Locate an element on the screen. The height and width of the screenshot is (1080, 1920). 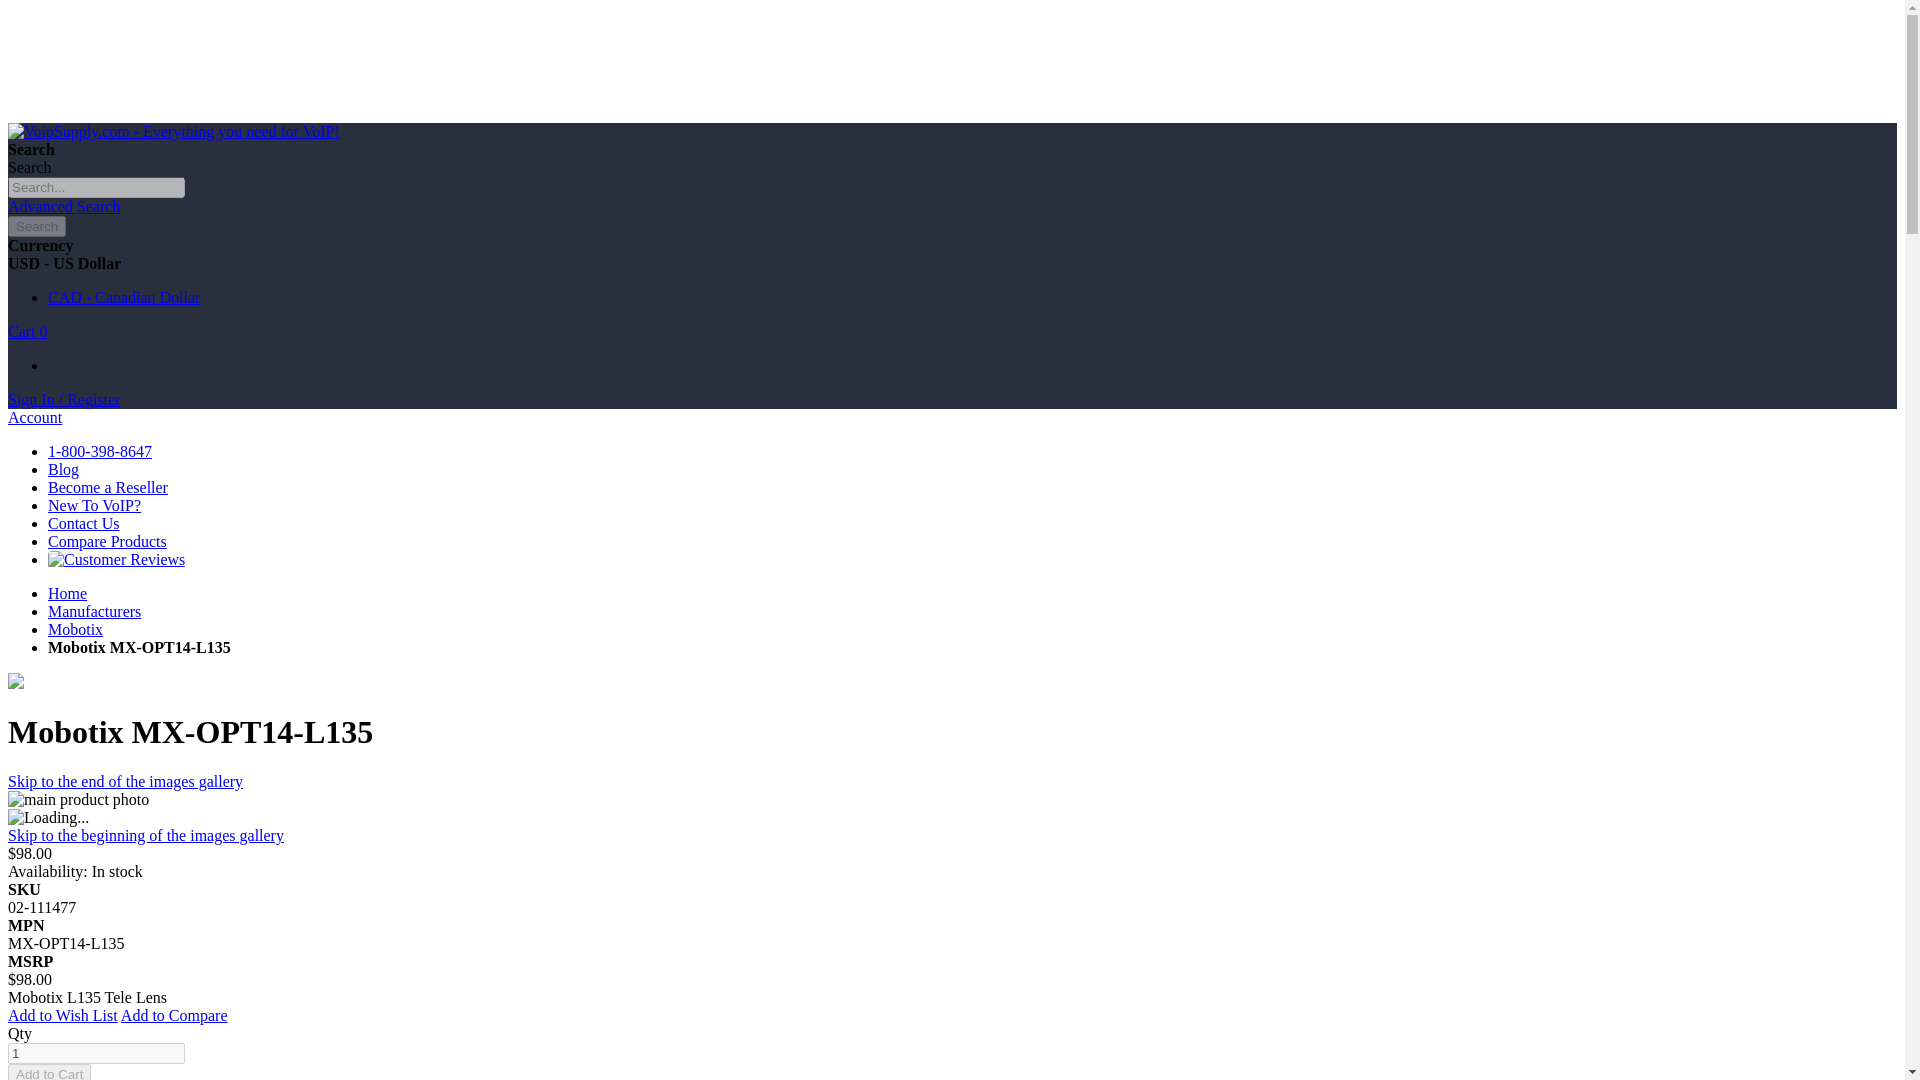
Contact Us is located at coordinates (84, 524).